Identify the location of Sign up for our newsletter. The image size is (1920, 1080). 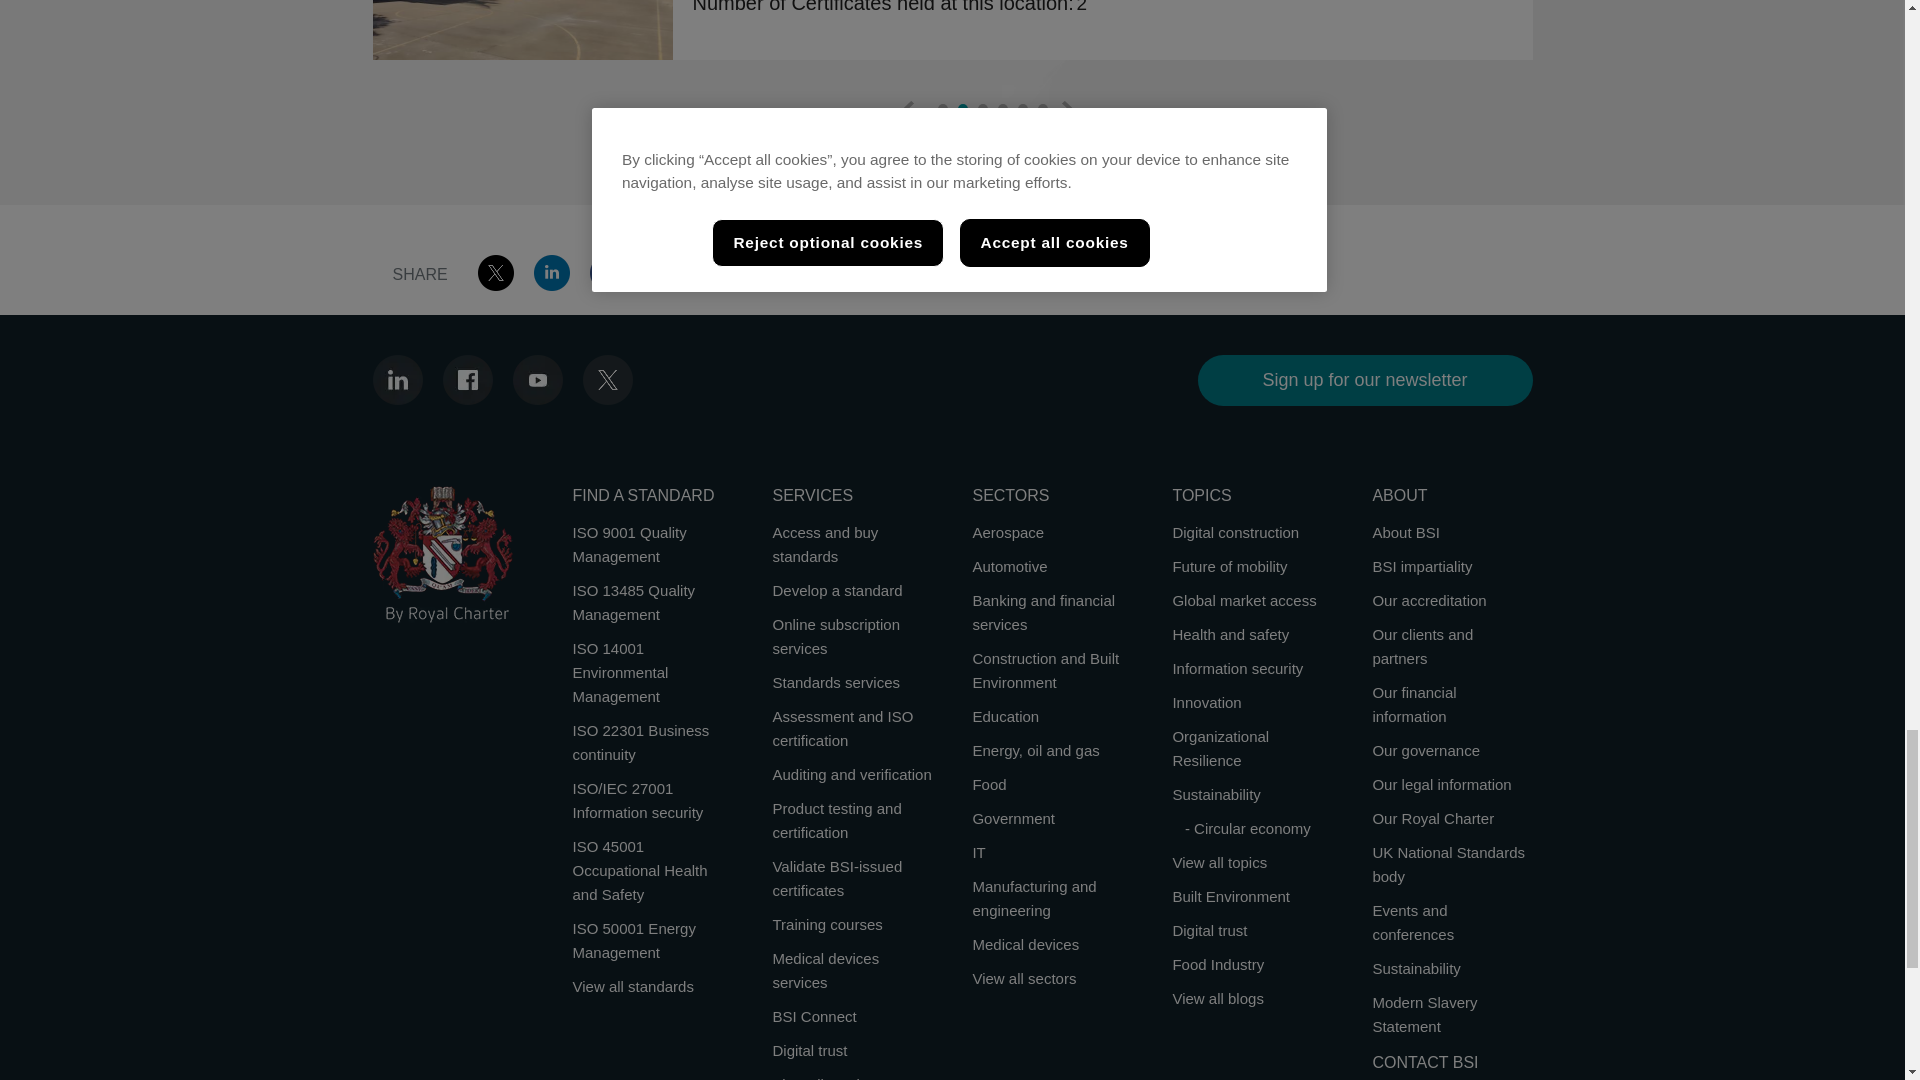
(1365, 380).